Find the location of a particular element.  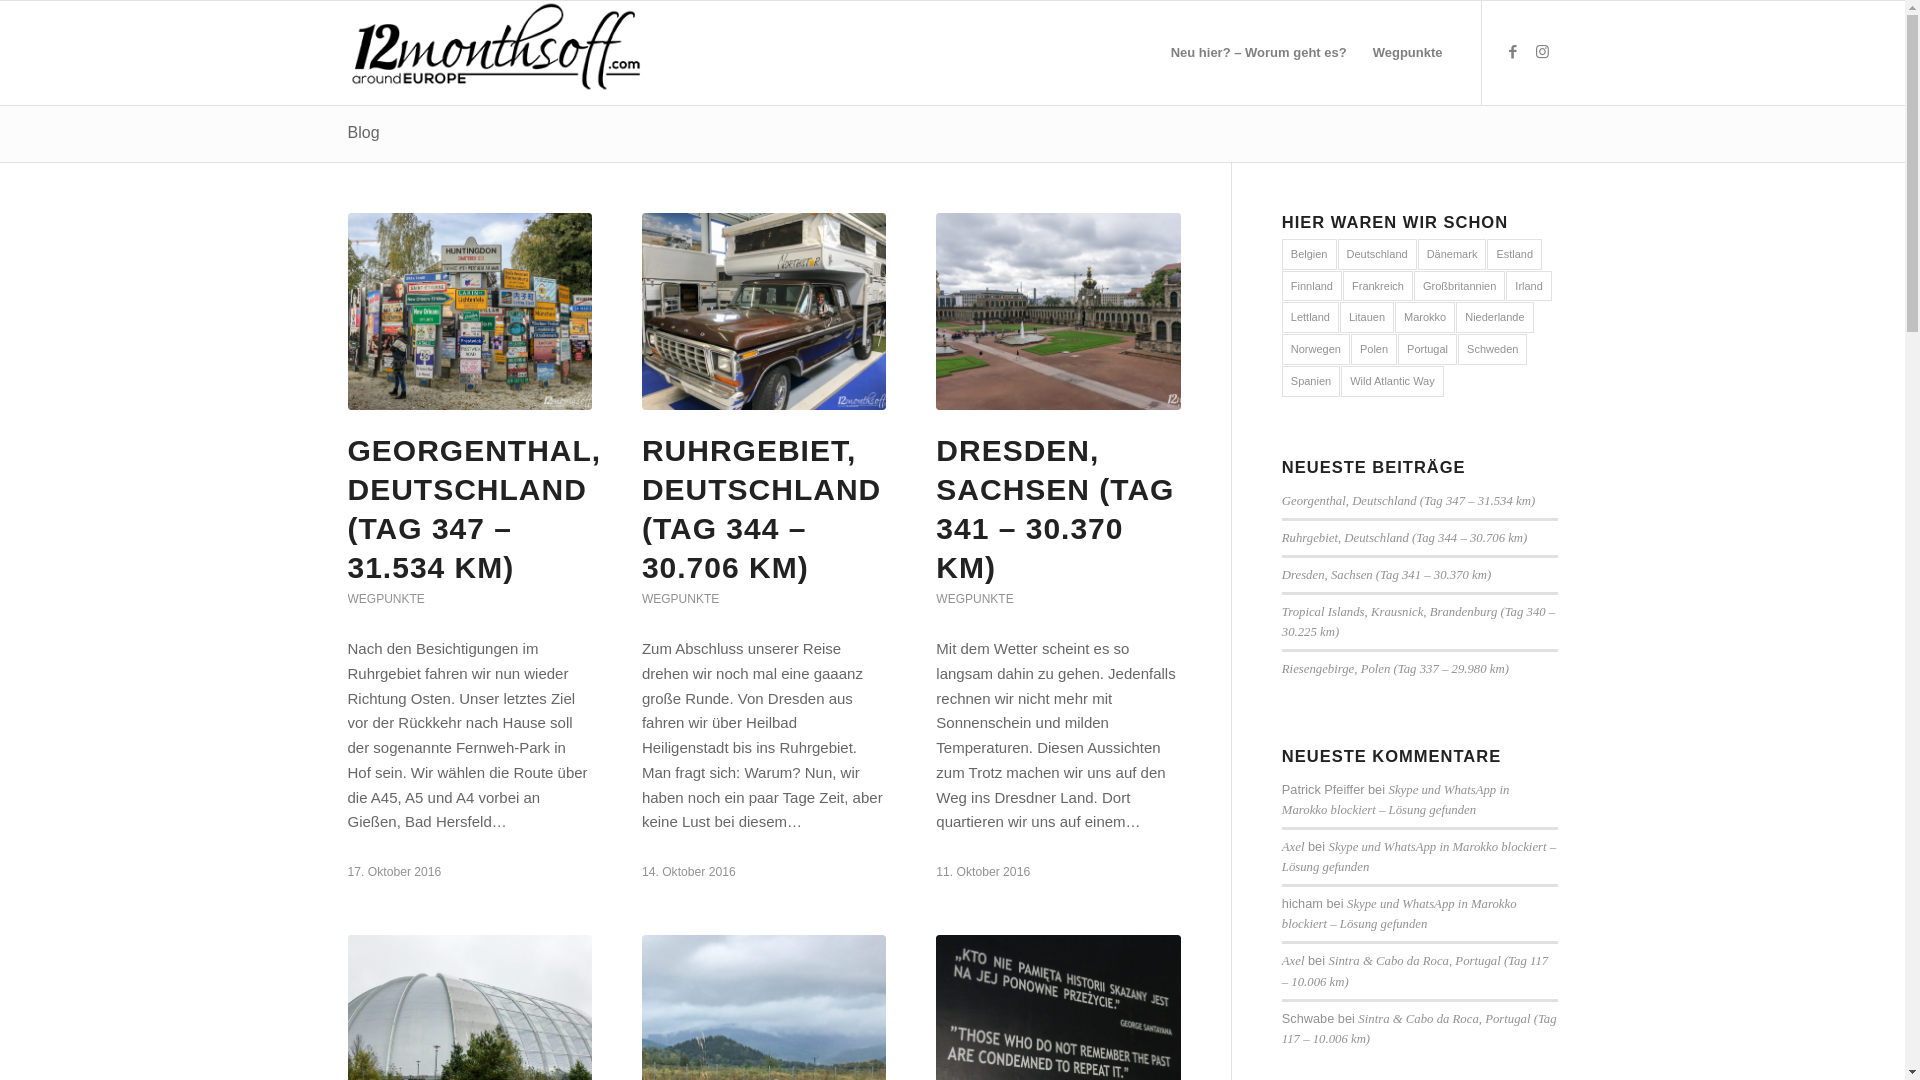

Facebook is located at coordinates (1513, 52).